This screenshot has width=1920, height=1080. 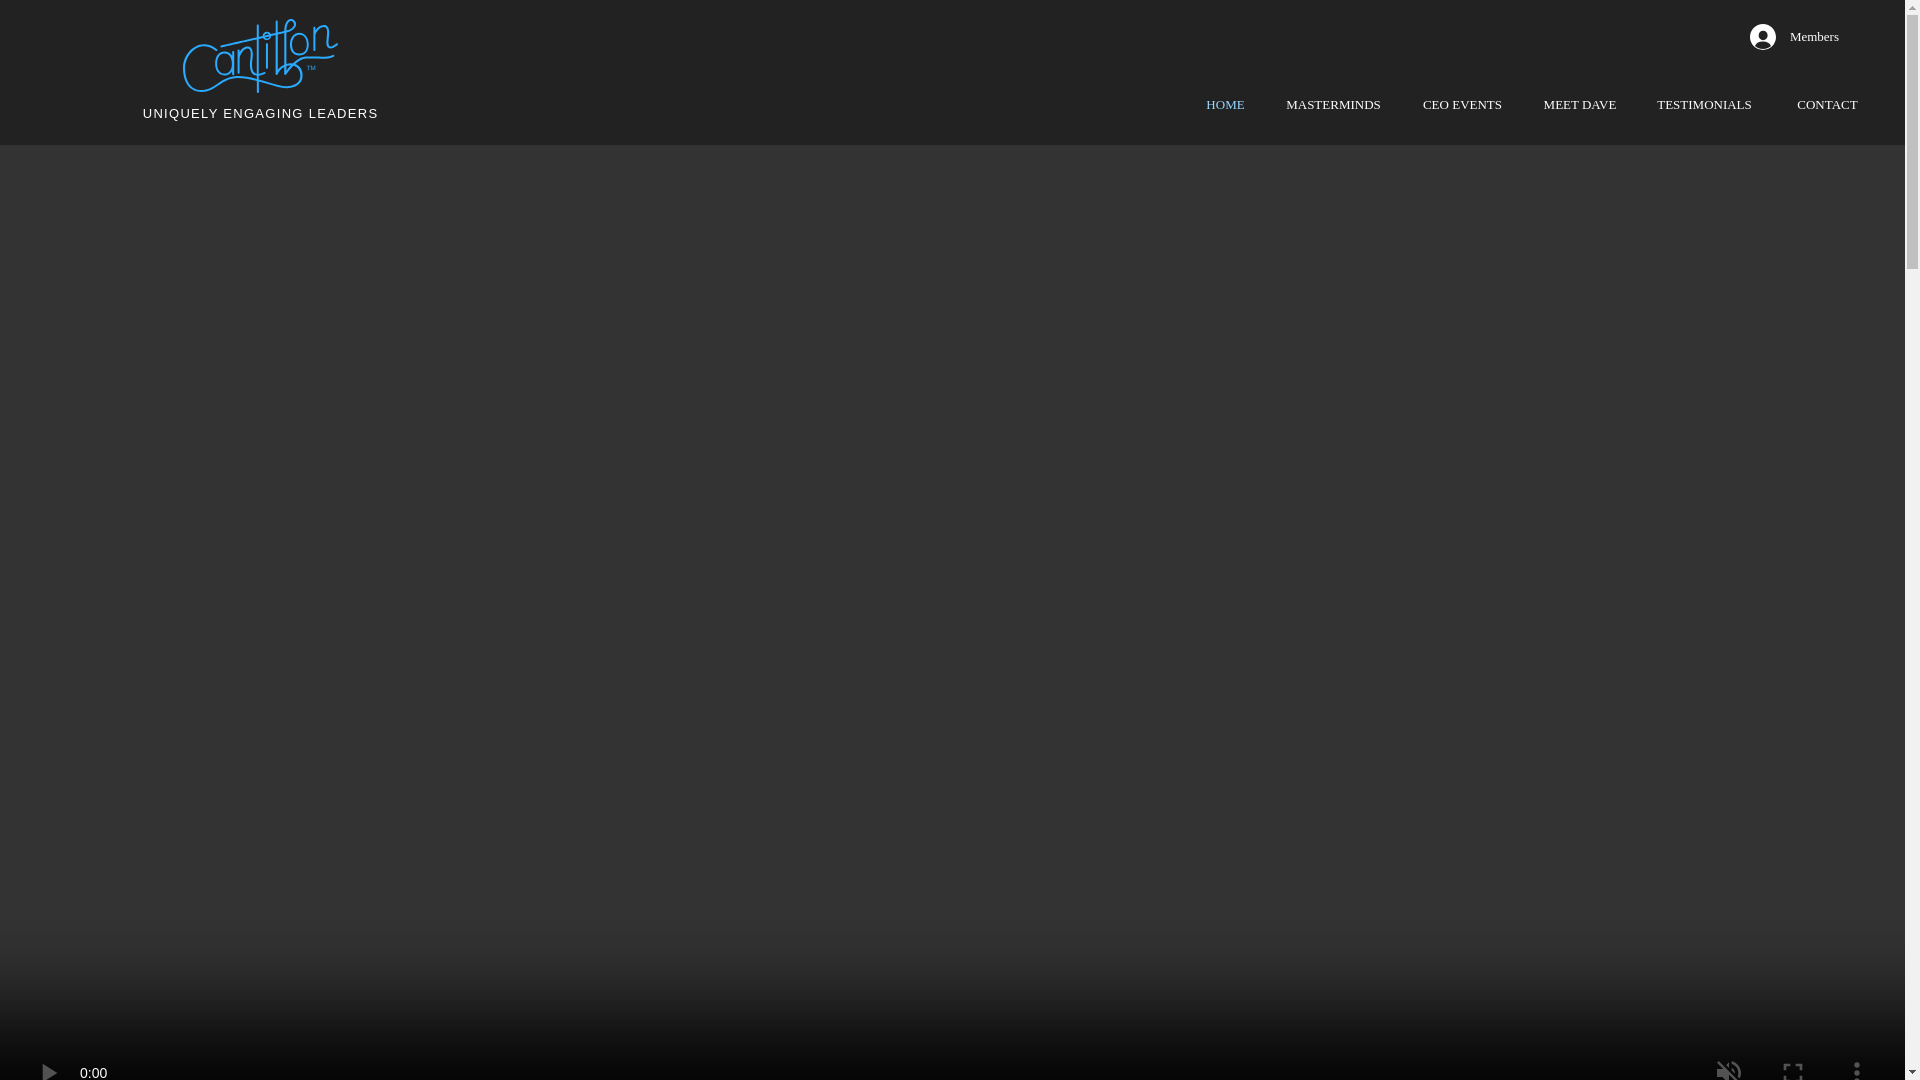 What do you see at coordinates (1580, 104) in the screenshot?
I see `MEET DAVE` at bounding box center [1580, 104].